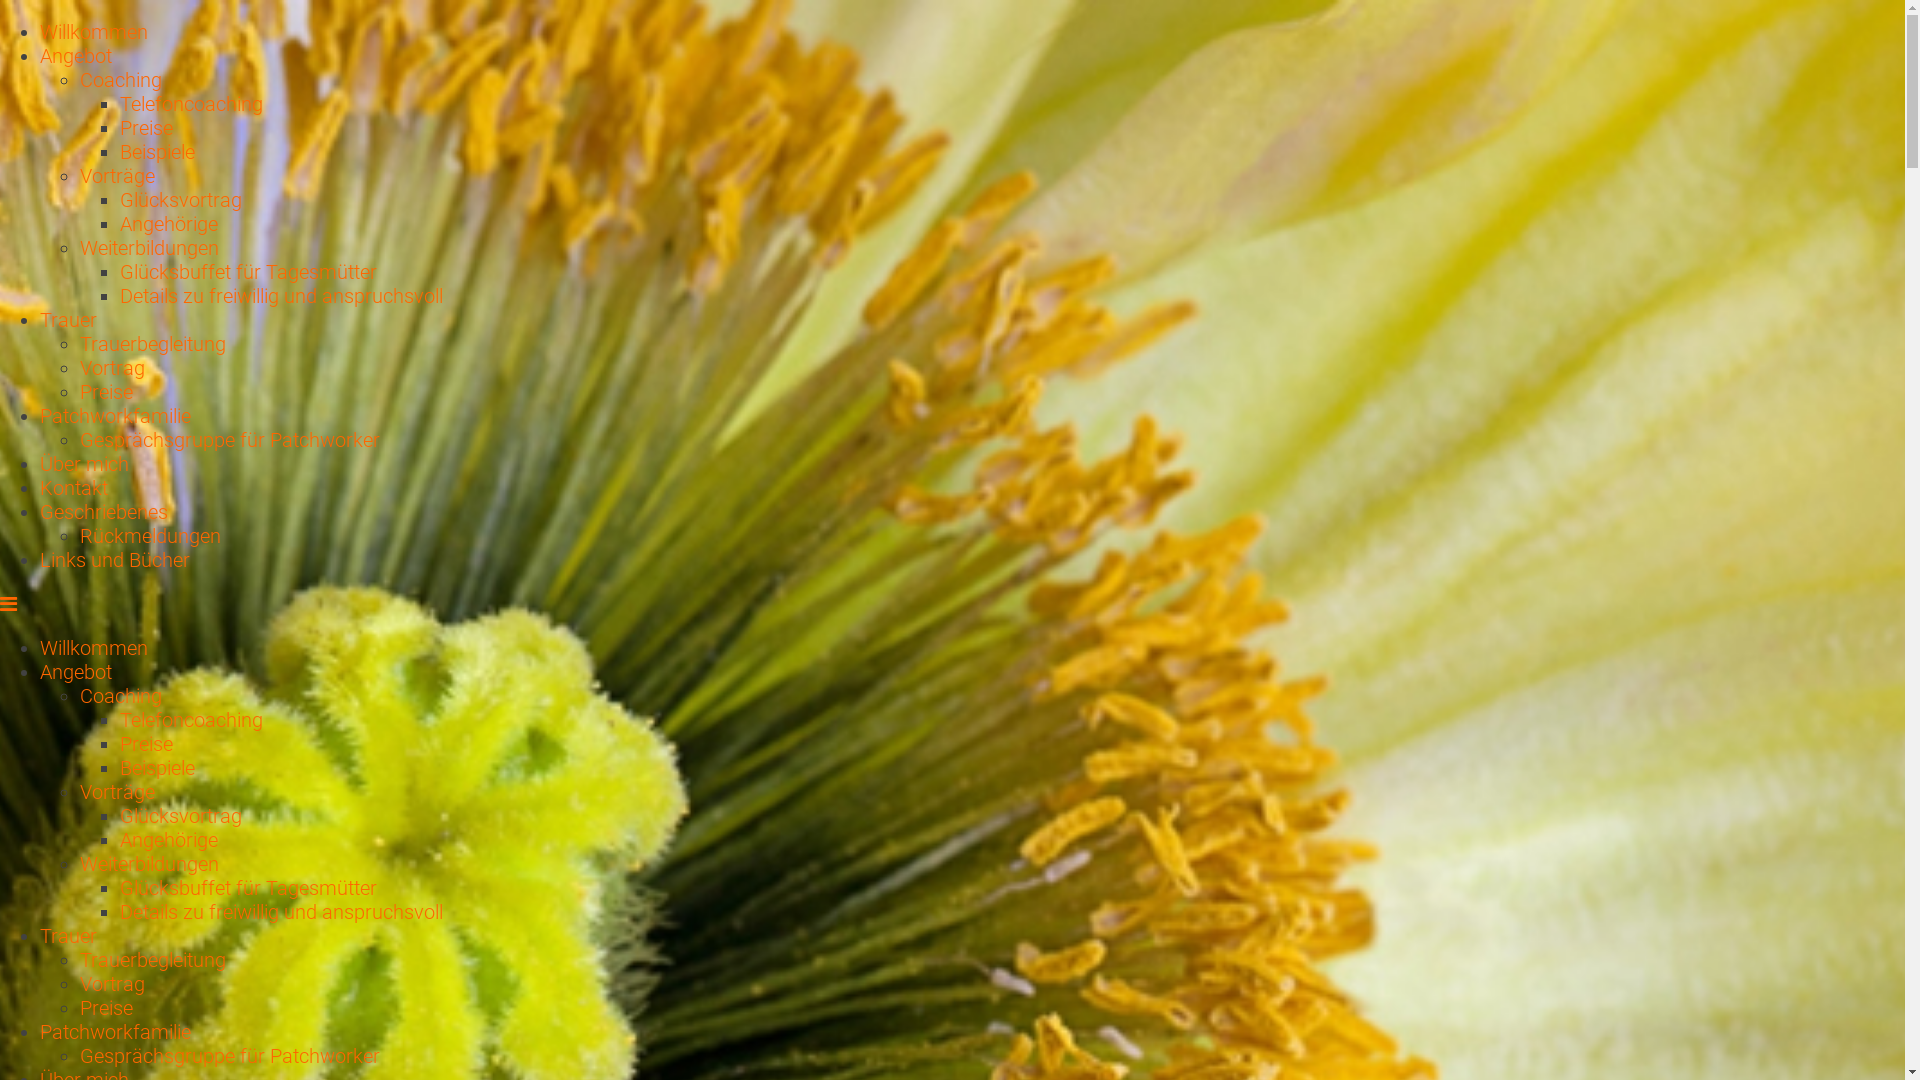 This screenshot has width=1920, height=1080. Describe the element at coordinates (158, 152) in the screenshot. I see `Beispiele` at that location.